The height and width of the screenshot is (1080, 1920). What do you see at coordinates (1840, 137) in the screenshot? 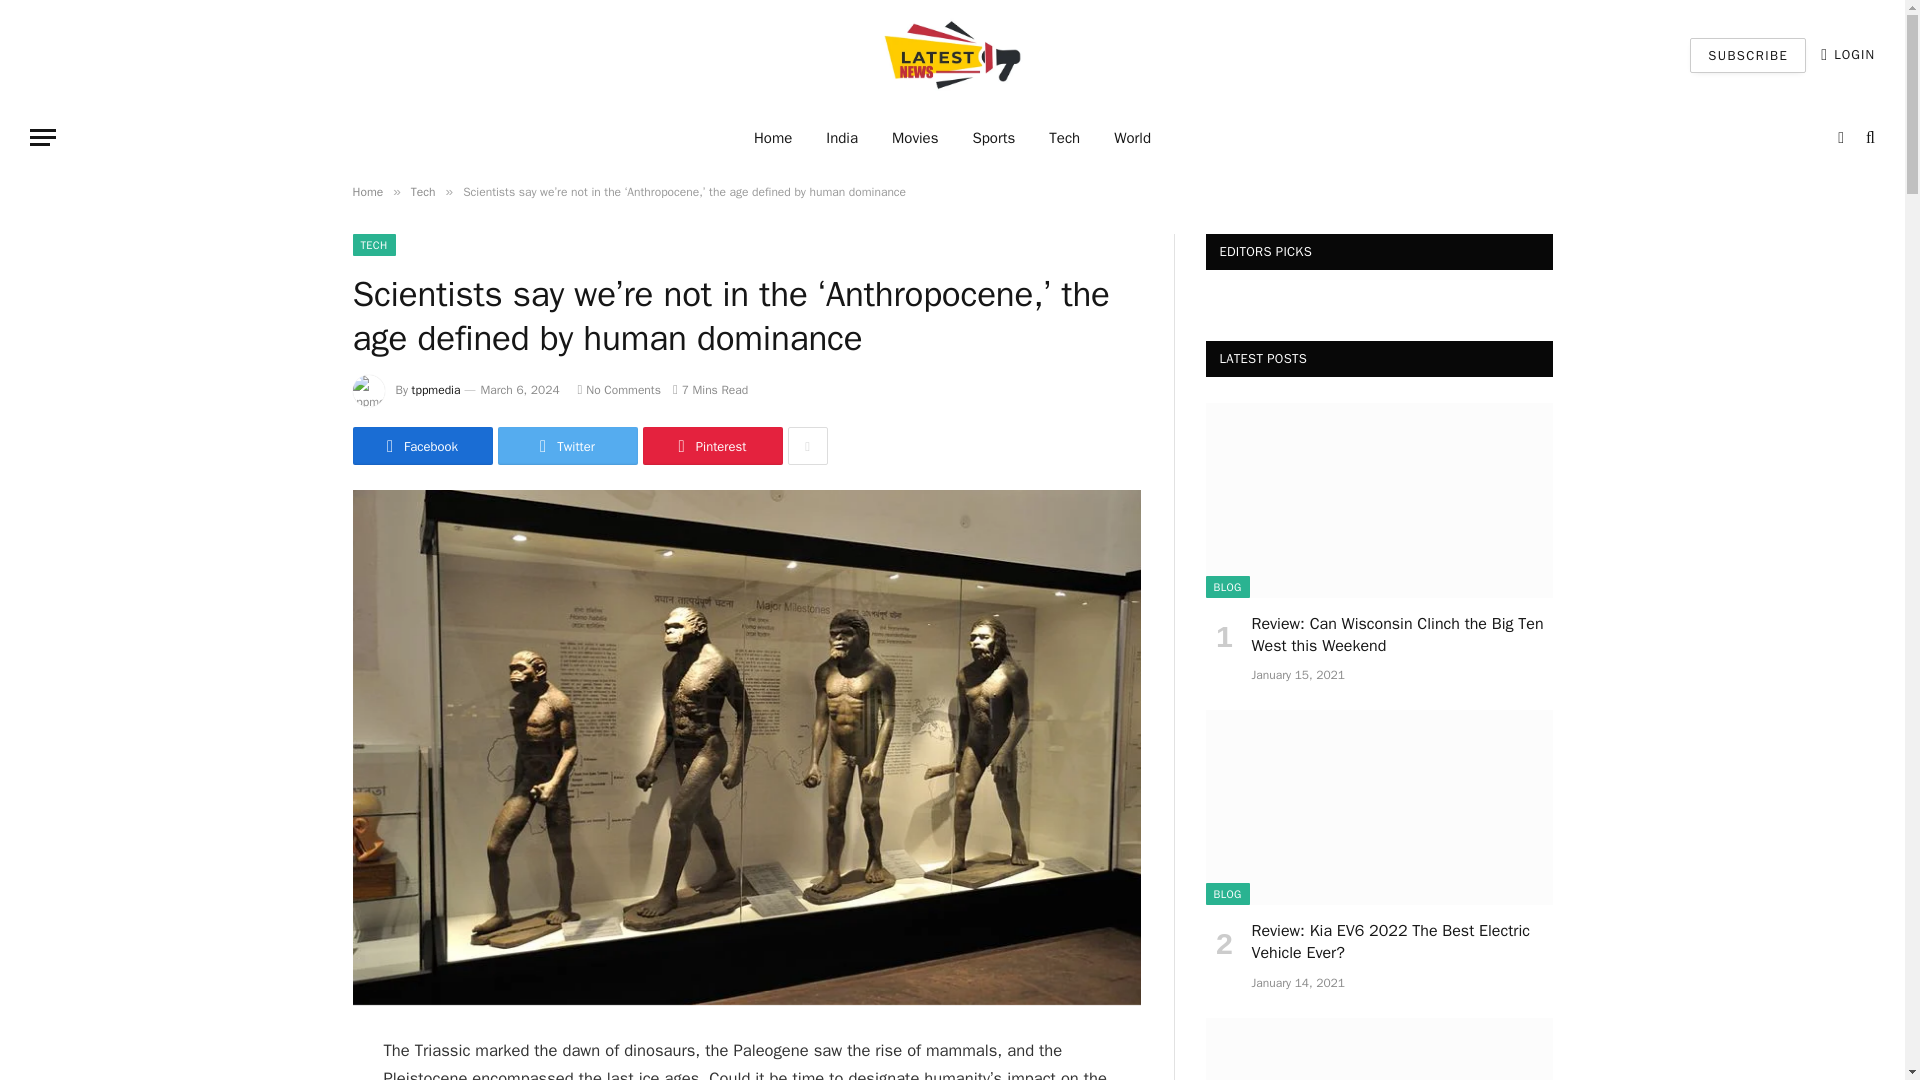
I see `Switch to Dark Design - easier on eyes.` at bounding box center [1840, 137].